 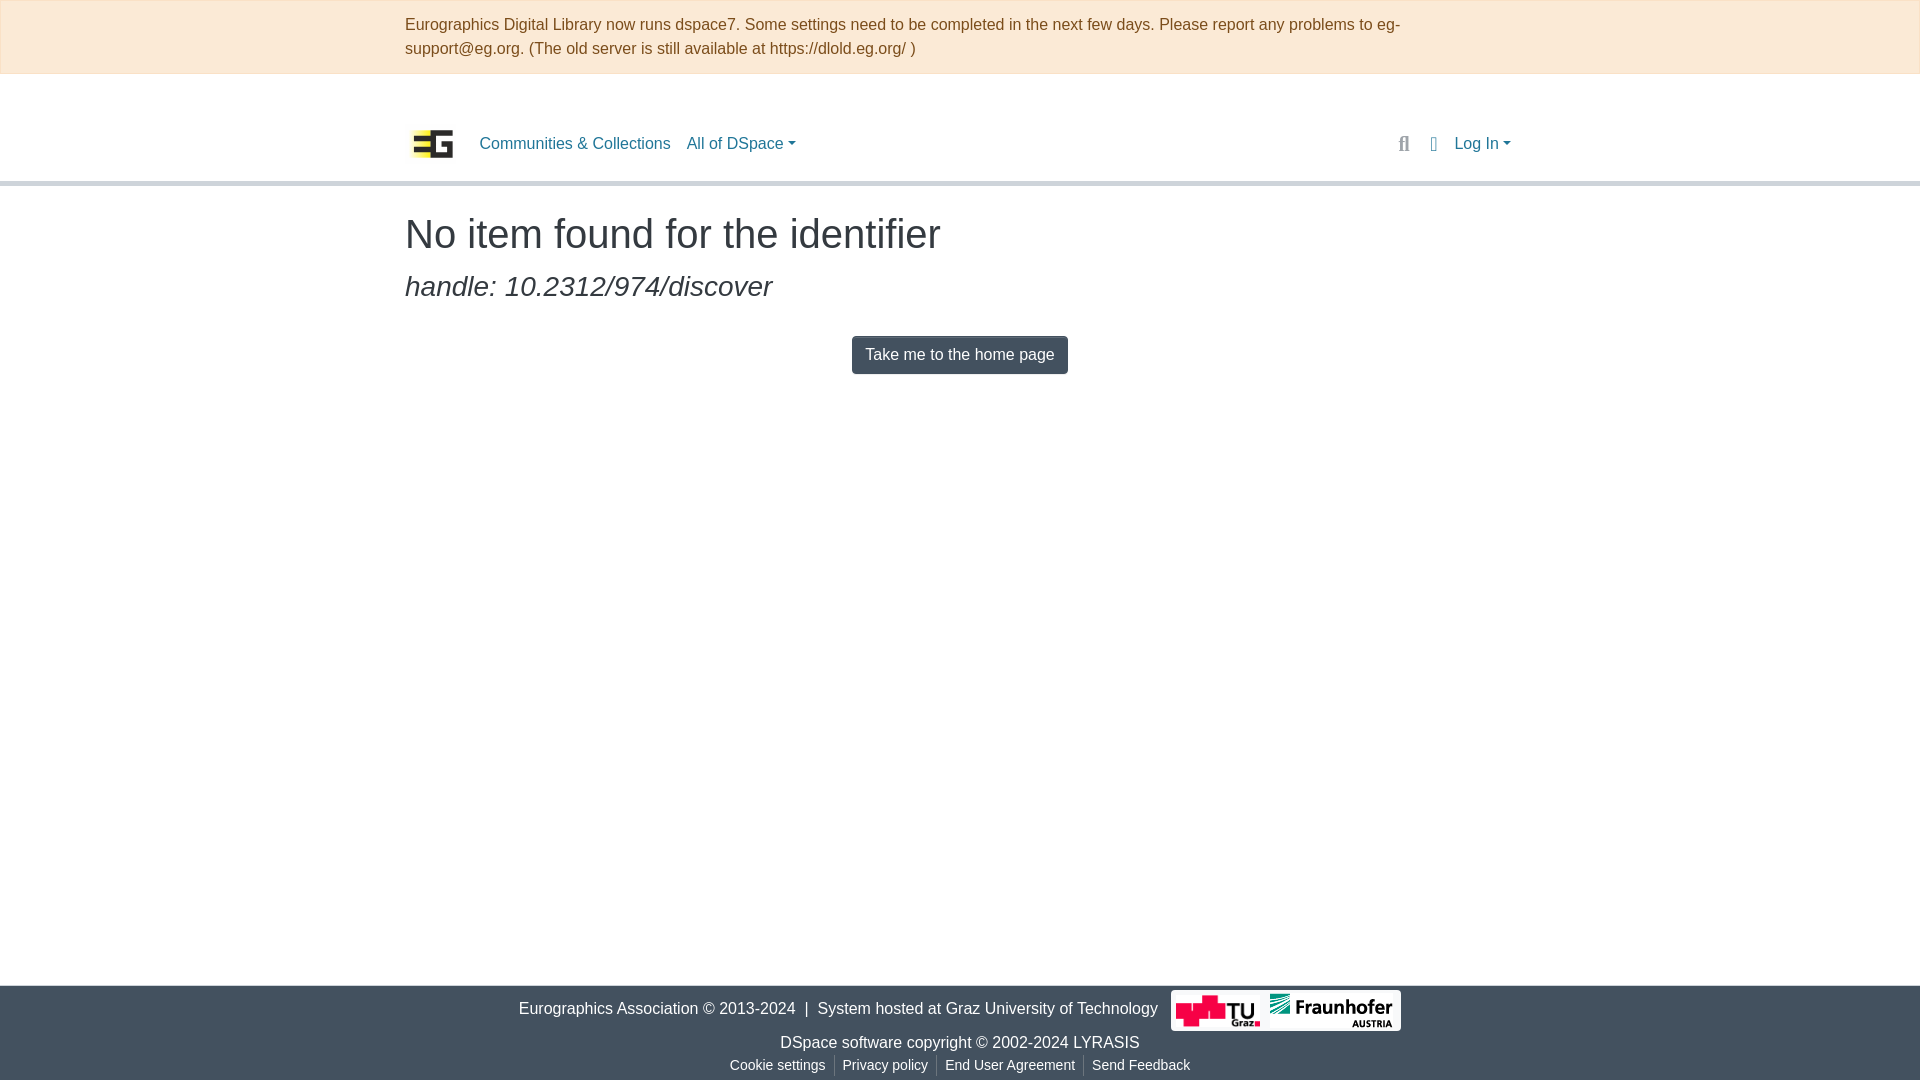 I want to click on All of DSpace, so click(x=742, y=144).